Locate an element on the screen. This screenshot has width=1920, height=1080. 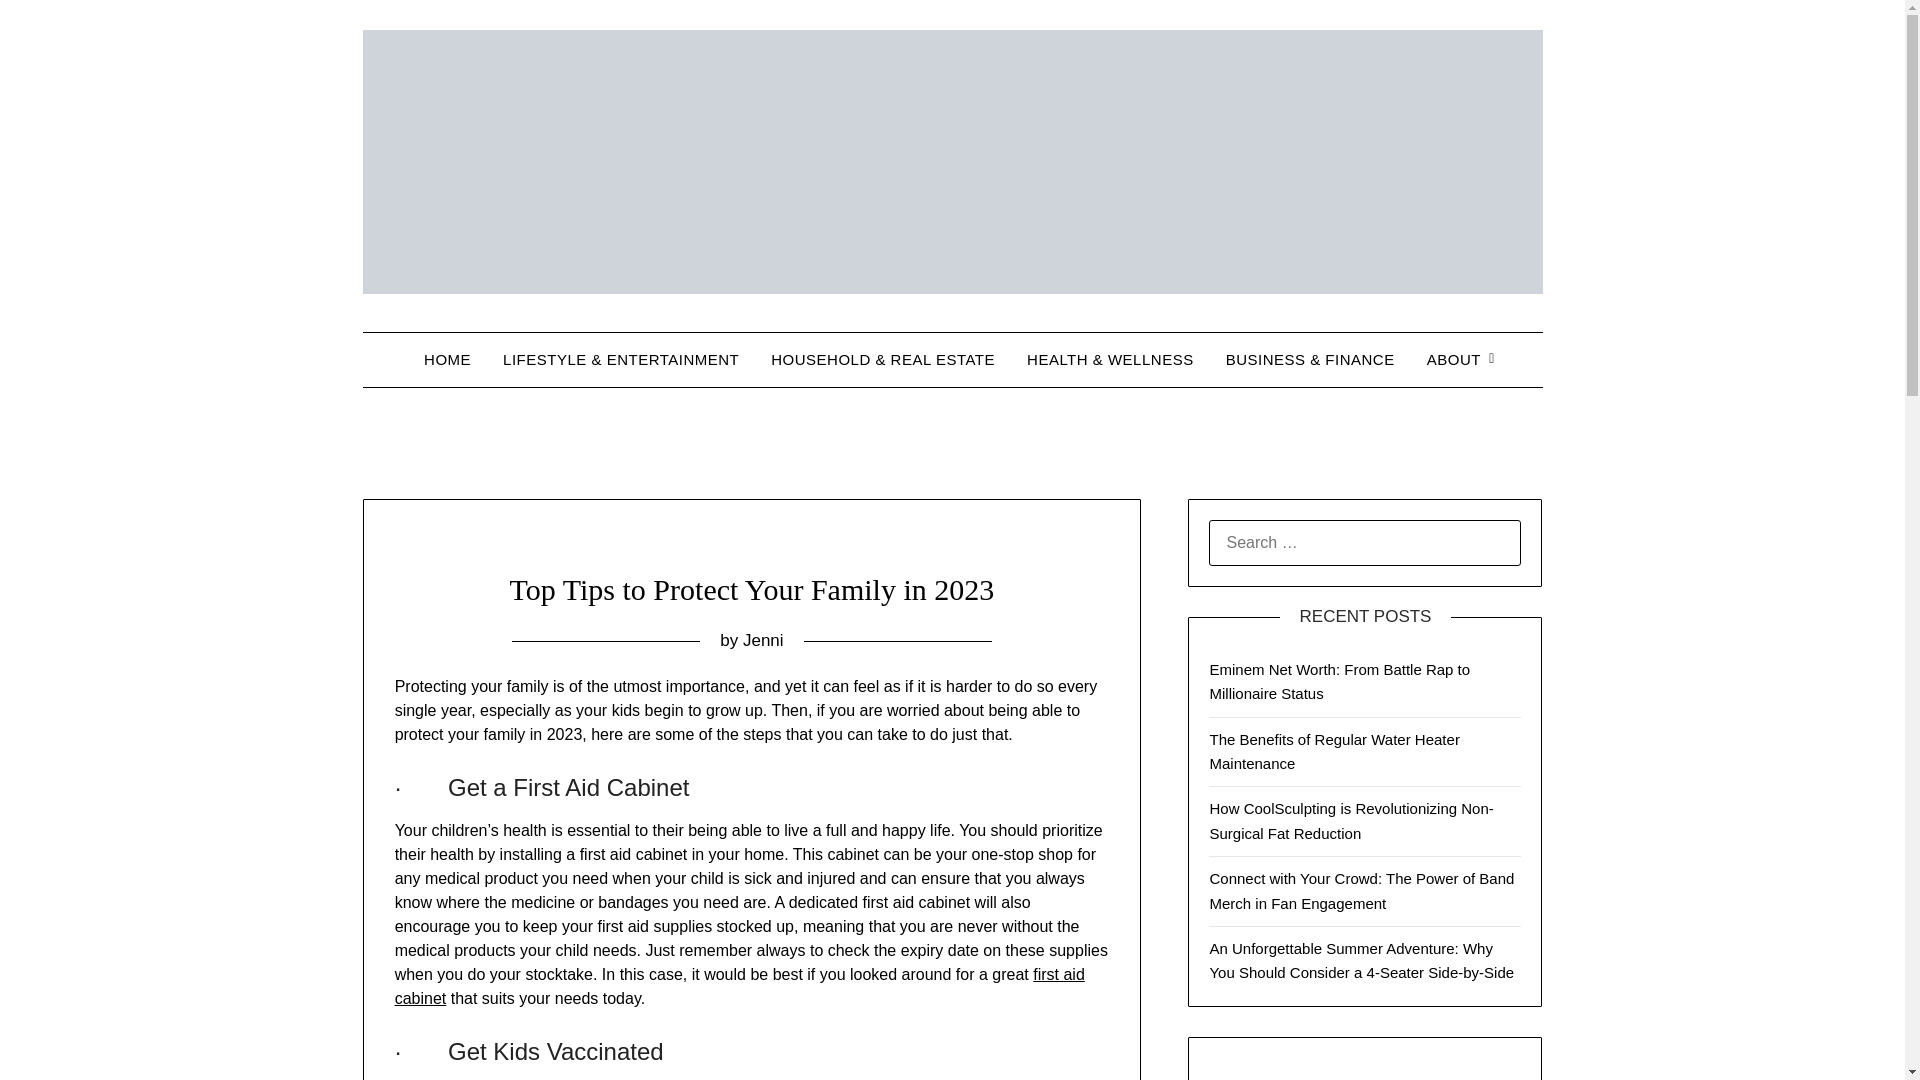
first aid cabinet is located at coordinates (740, 986).